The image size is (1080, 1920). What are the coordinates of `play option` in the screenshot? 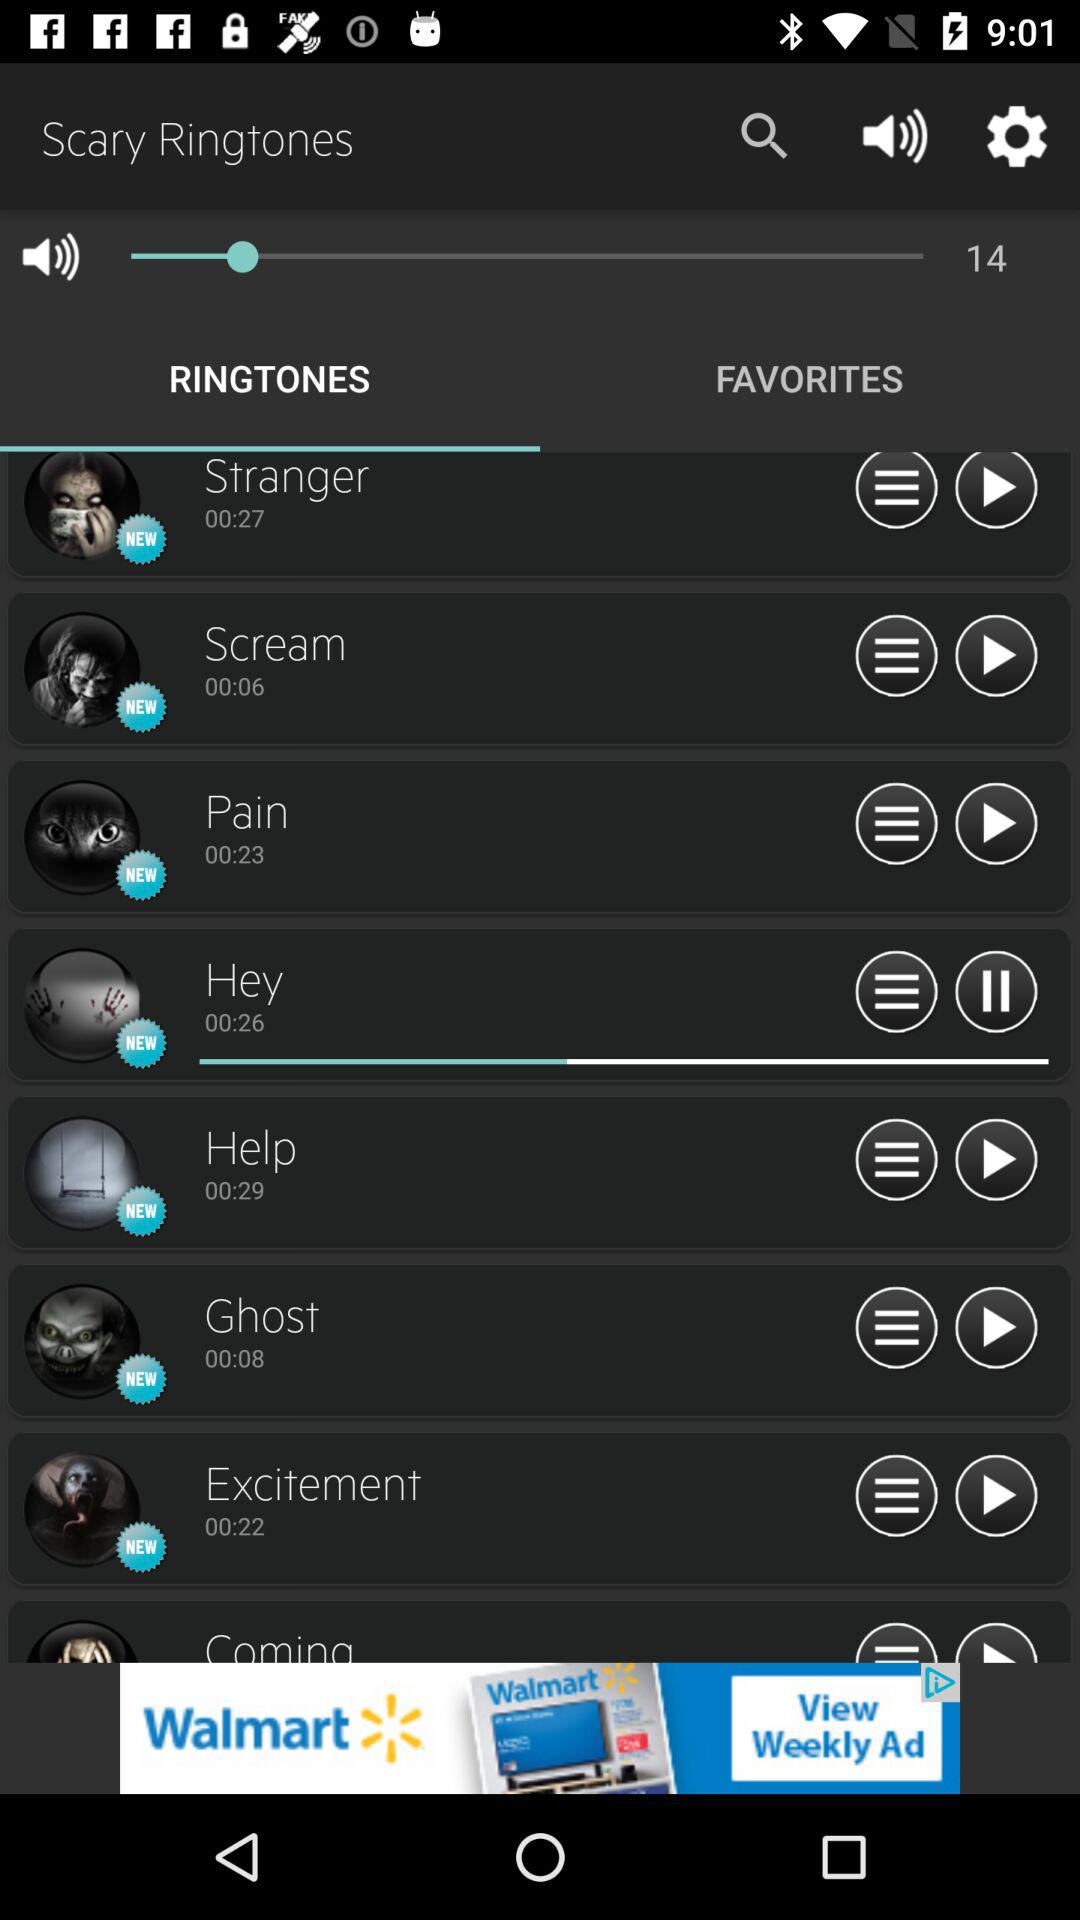 It's located at (996, 494).